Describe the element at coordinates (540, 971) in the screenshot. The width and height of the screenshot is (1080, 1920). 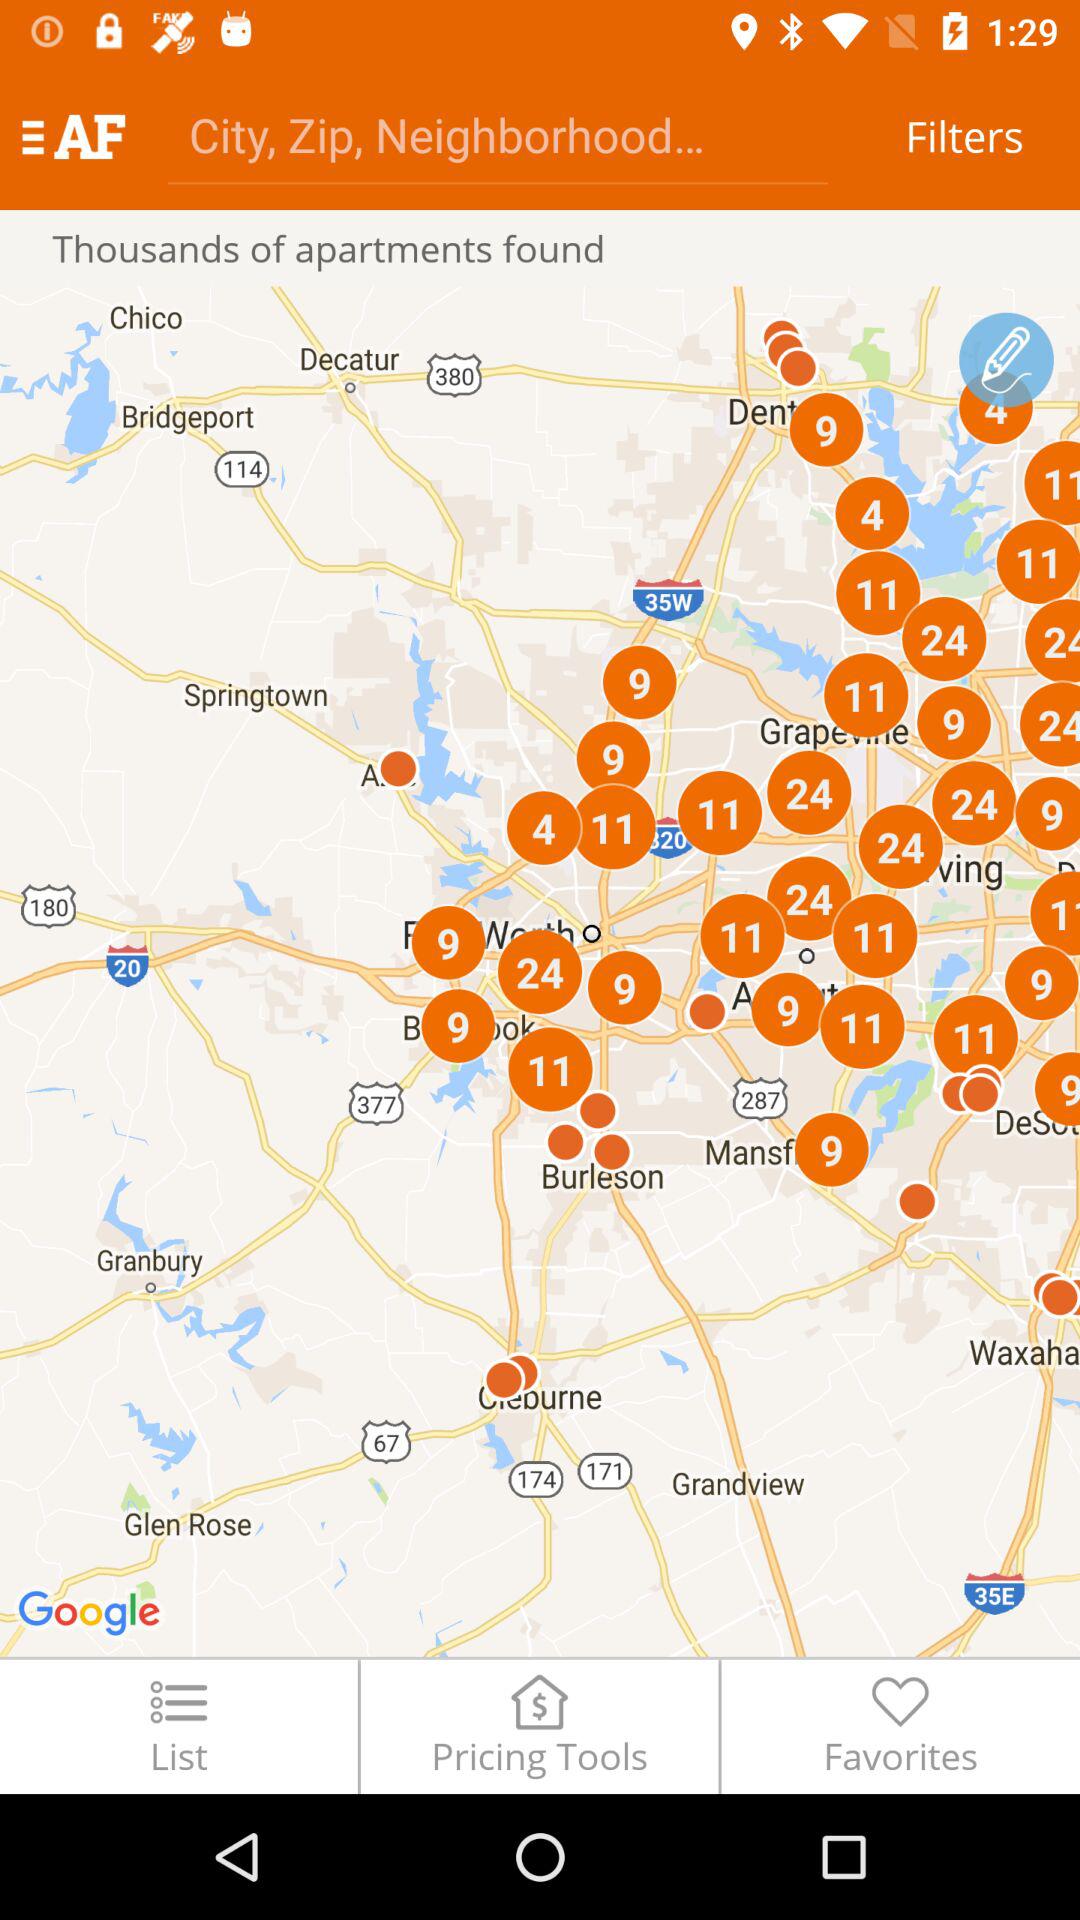
I see `turn on item above the list icon` at that location.